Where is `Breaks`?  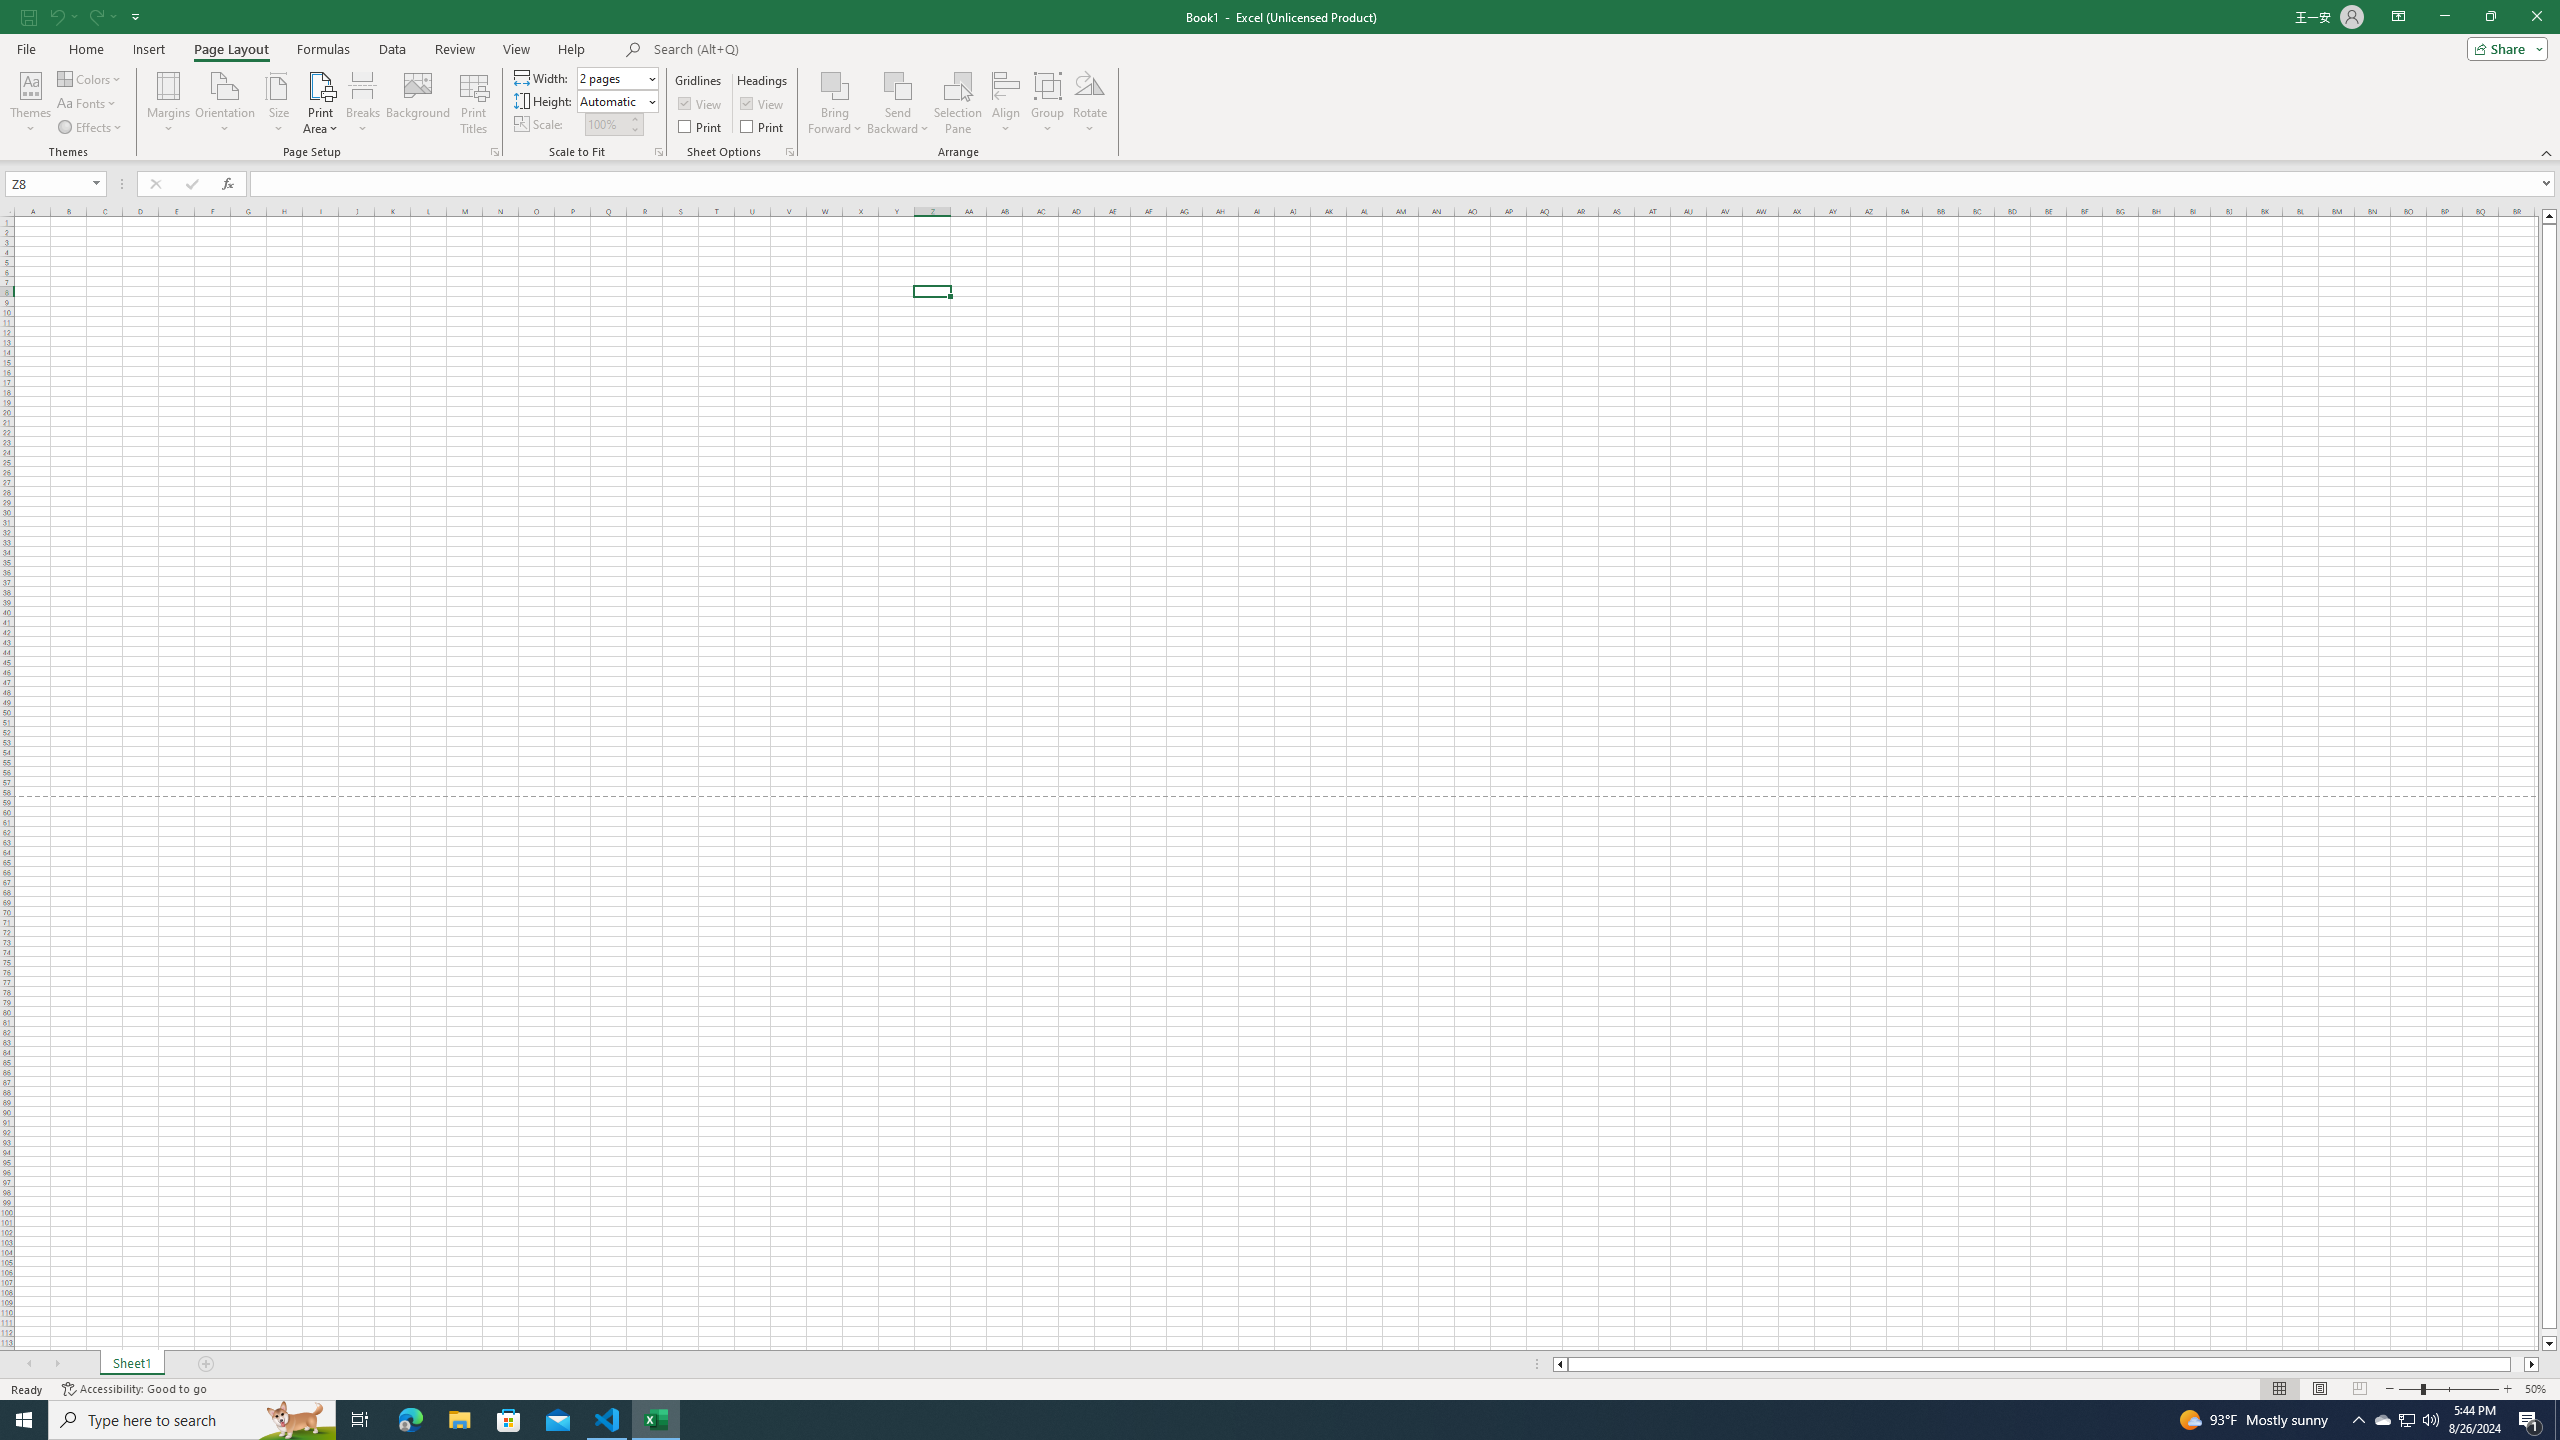 Breaks is located at coordinates (364, 103).